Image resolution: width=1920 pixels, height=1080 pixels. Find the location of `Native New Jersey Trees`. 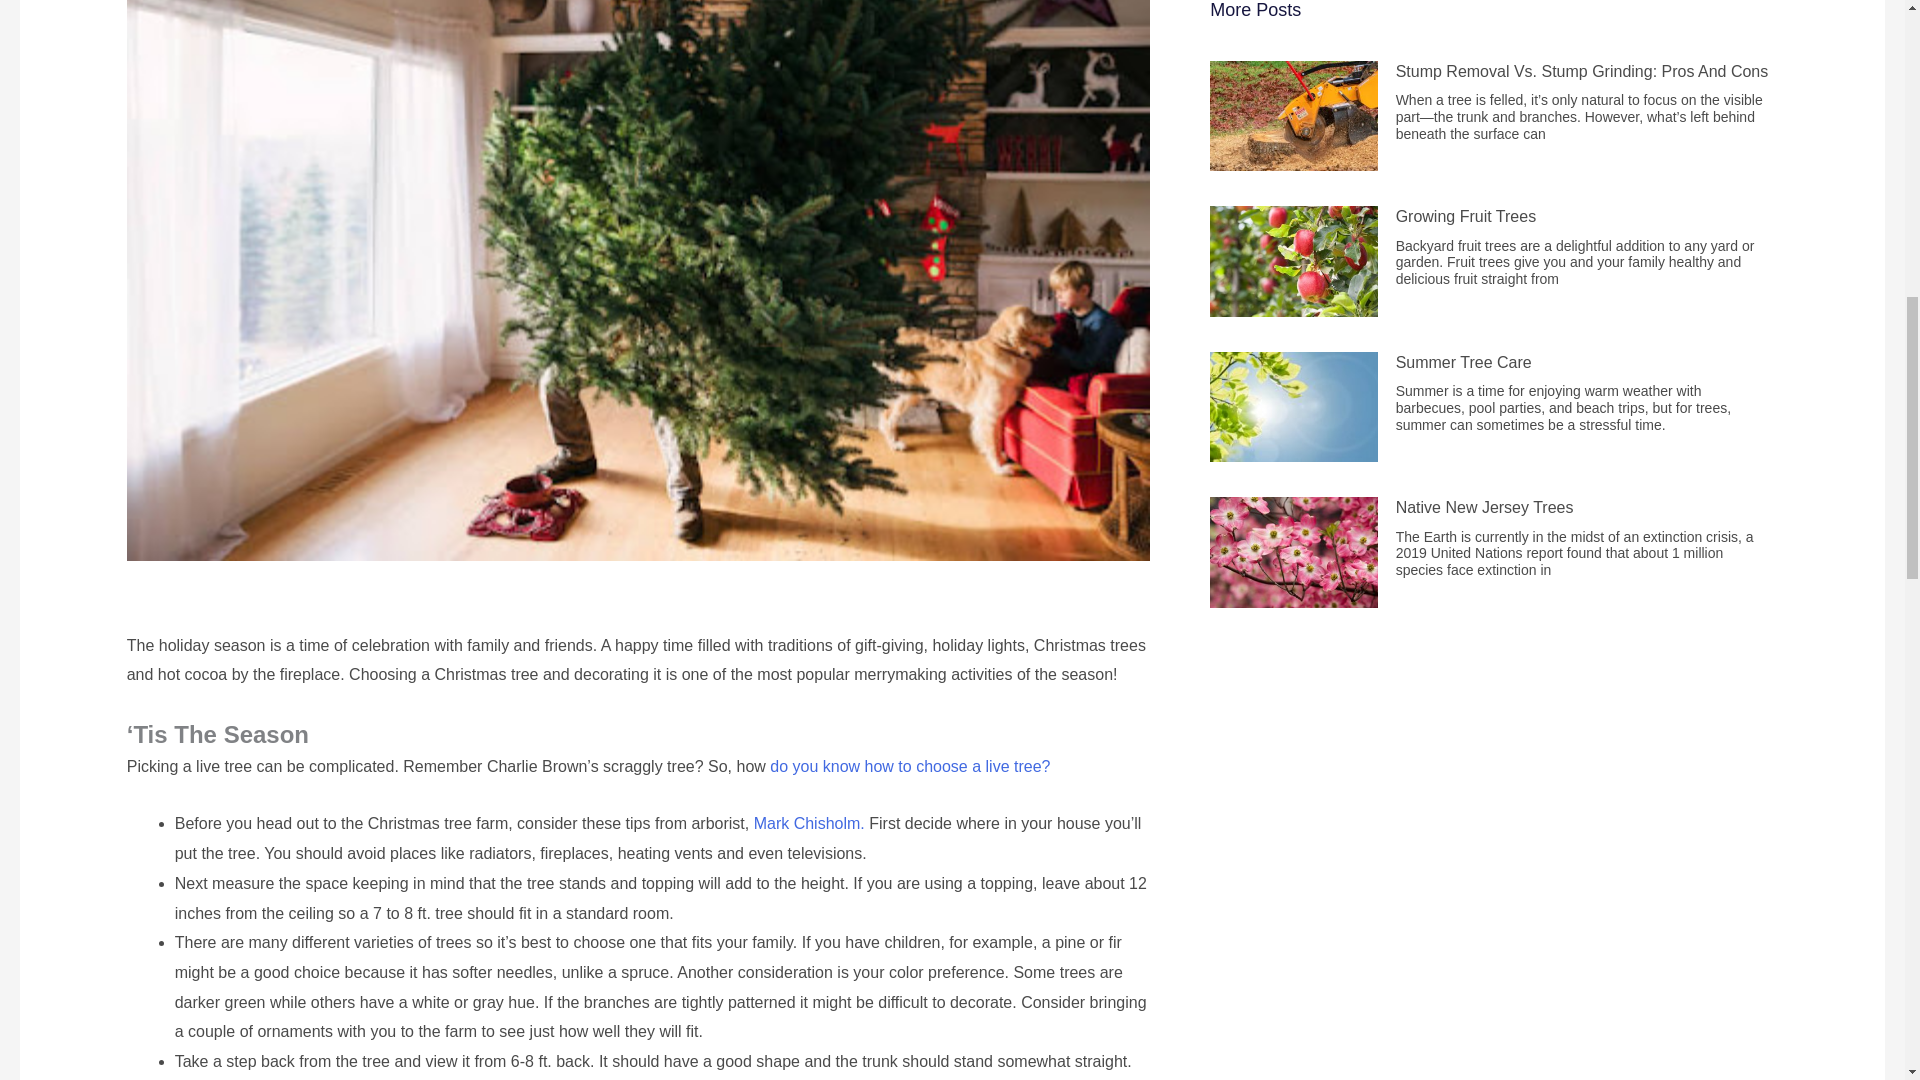

Native New Jersey Trees is located at coordinates (1484, 507).